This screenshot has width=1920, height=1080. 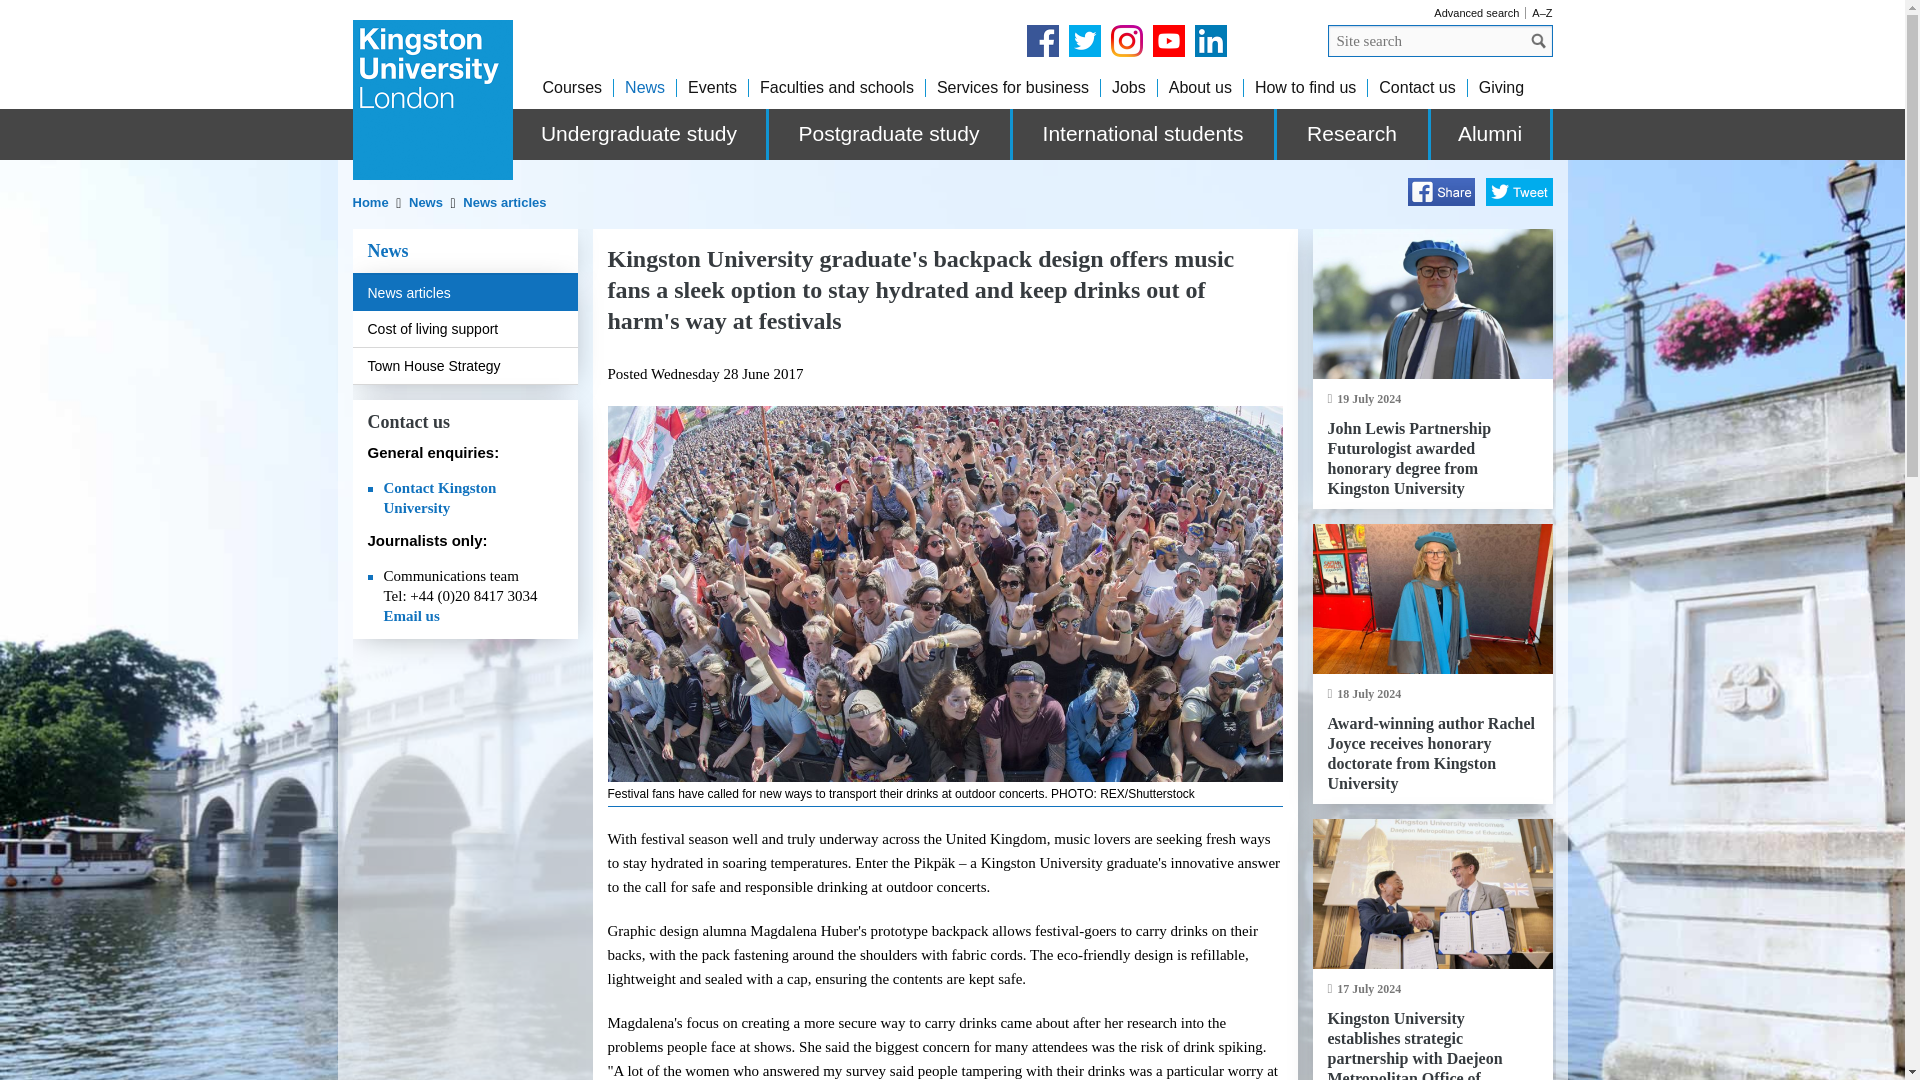 I want to click on News articles, so click(x=504, y=202).